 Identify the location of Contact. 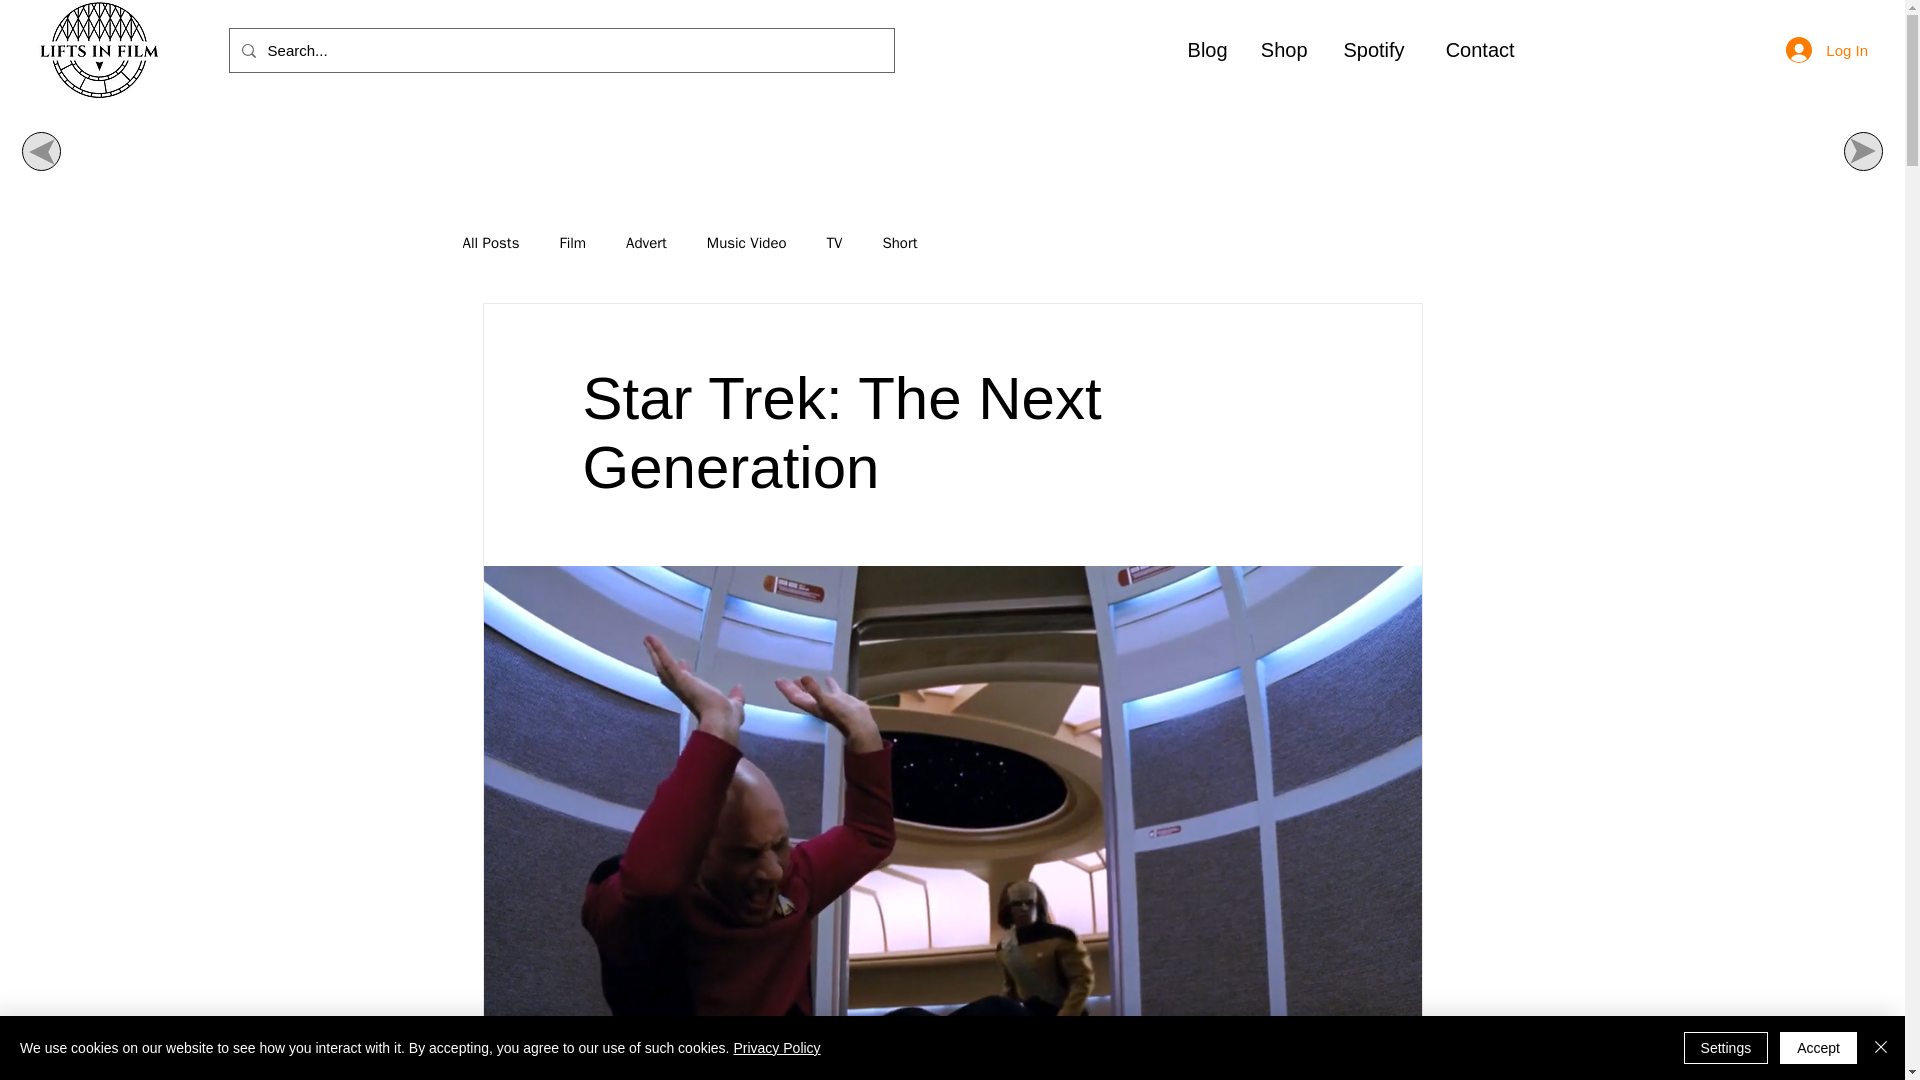
(1475, 50).